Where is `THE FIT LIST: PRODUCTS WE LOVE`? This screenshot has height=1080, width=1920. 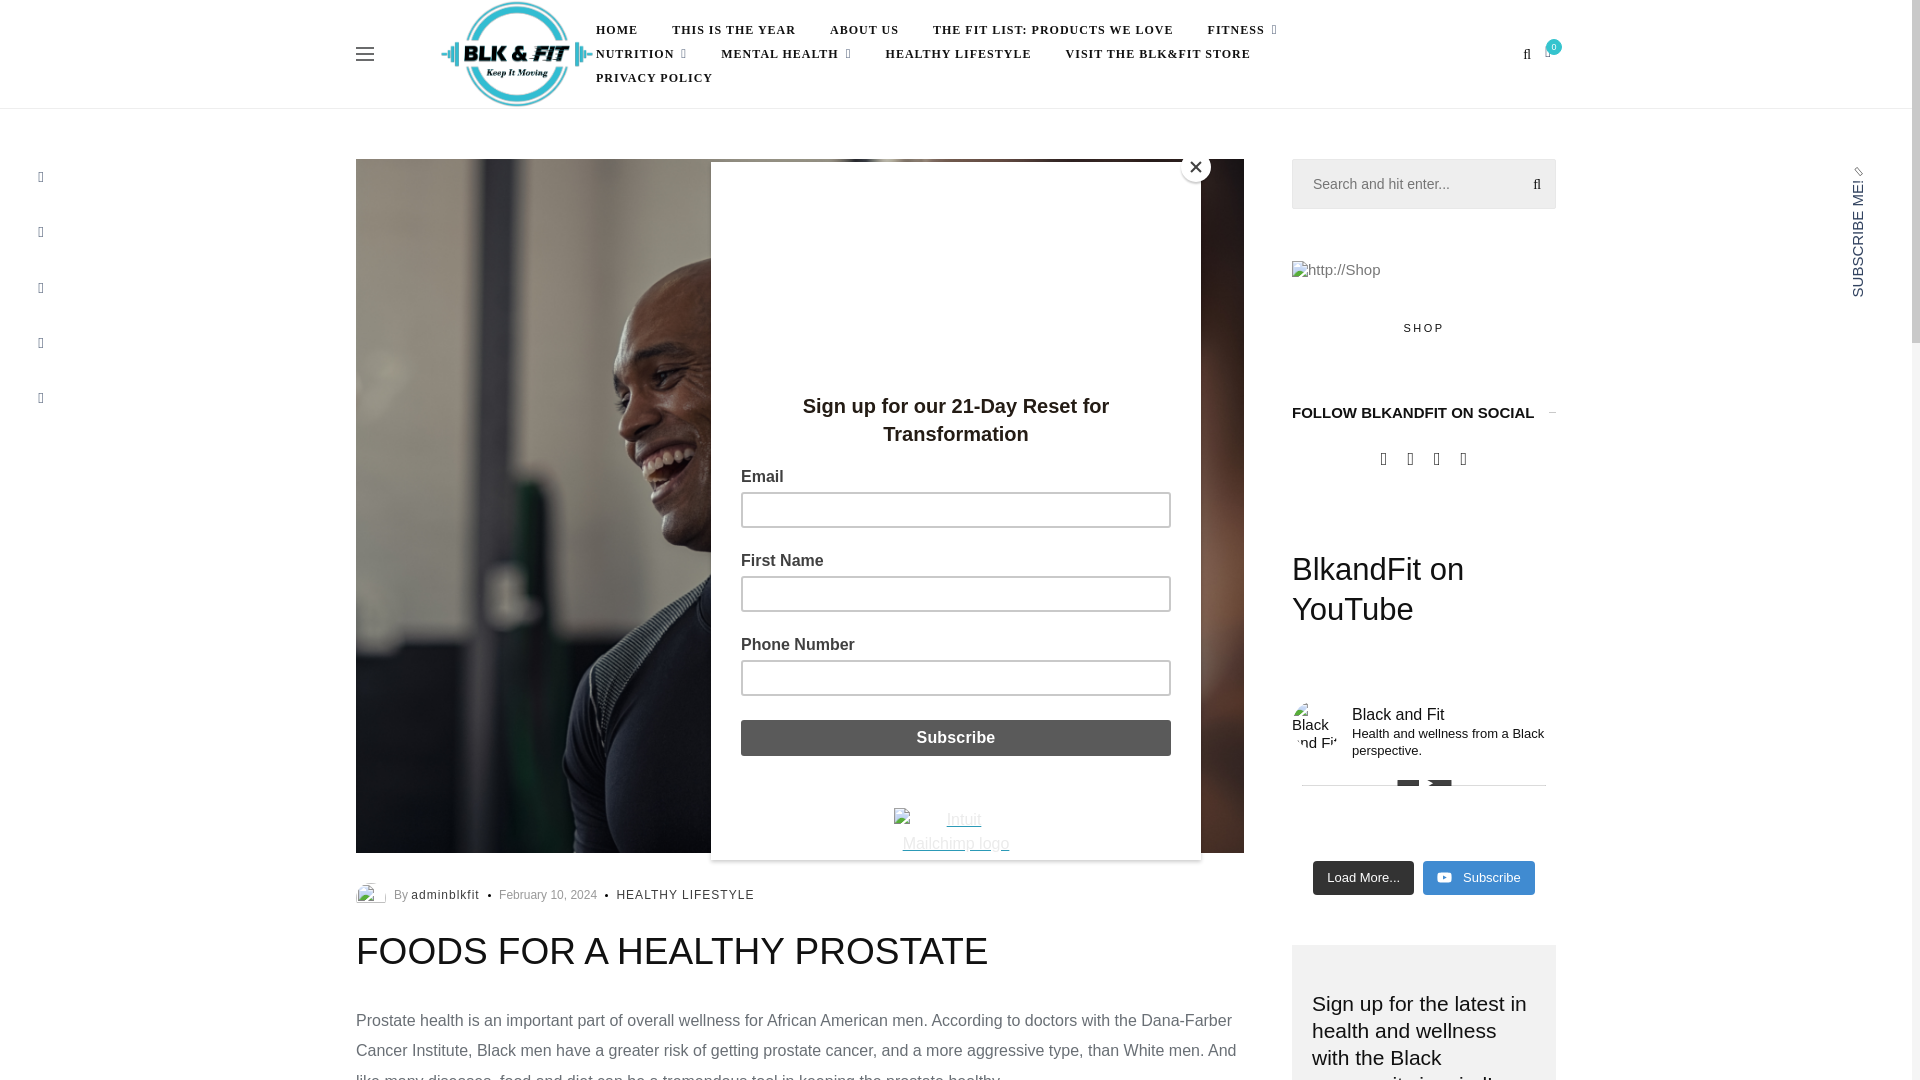
THE FIT LIST: PRODUCTS WE LOVE is located at coordinates (1053, 30).